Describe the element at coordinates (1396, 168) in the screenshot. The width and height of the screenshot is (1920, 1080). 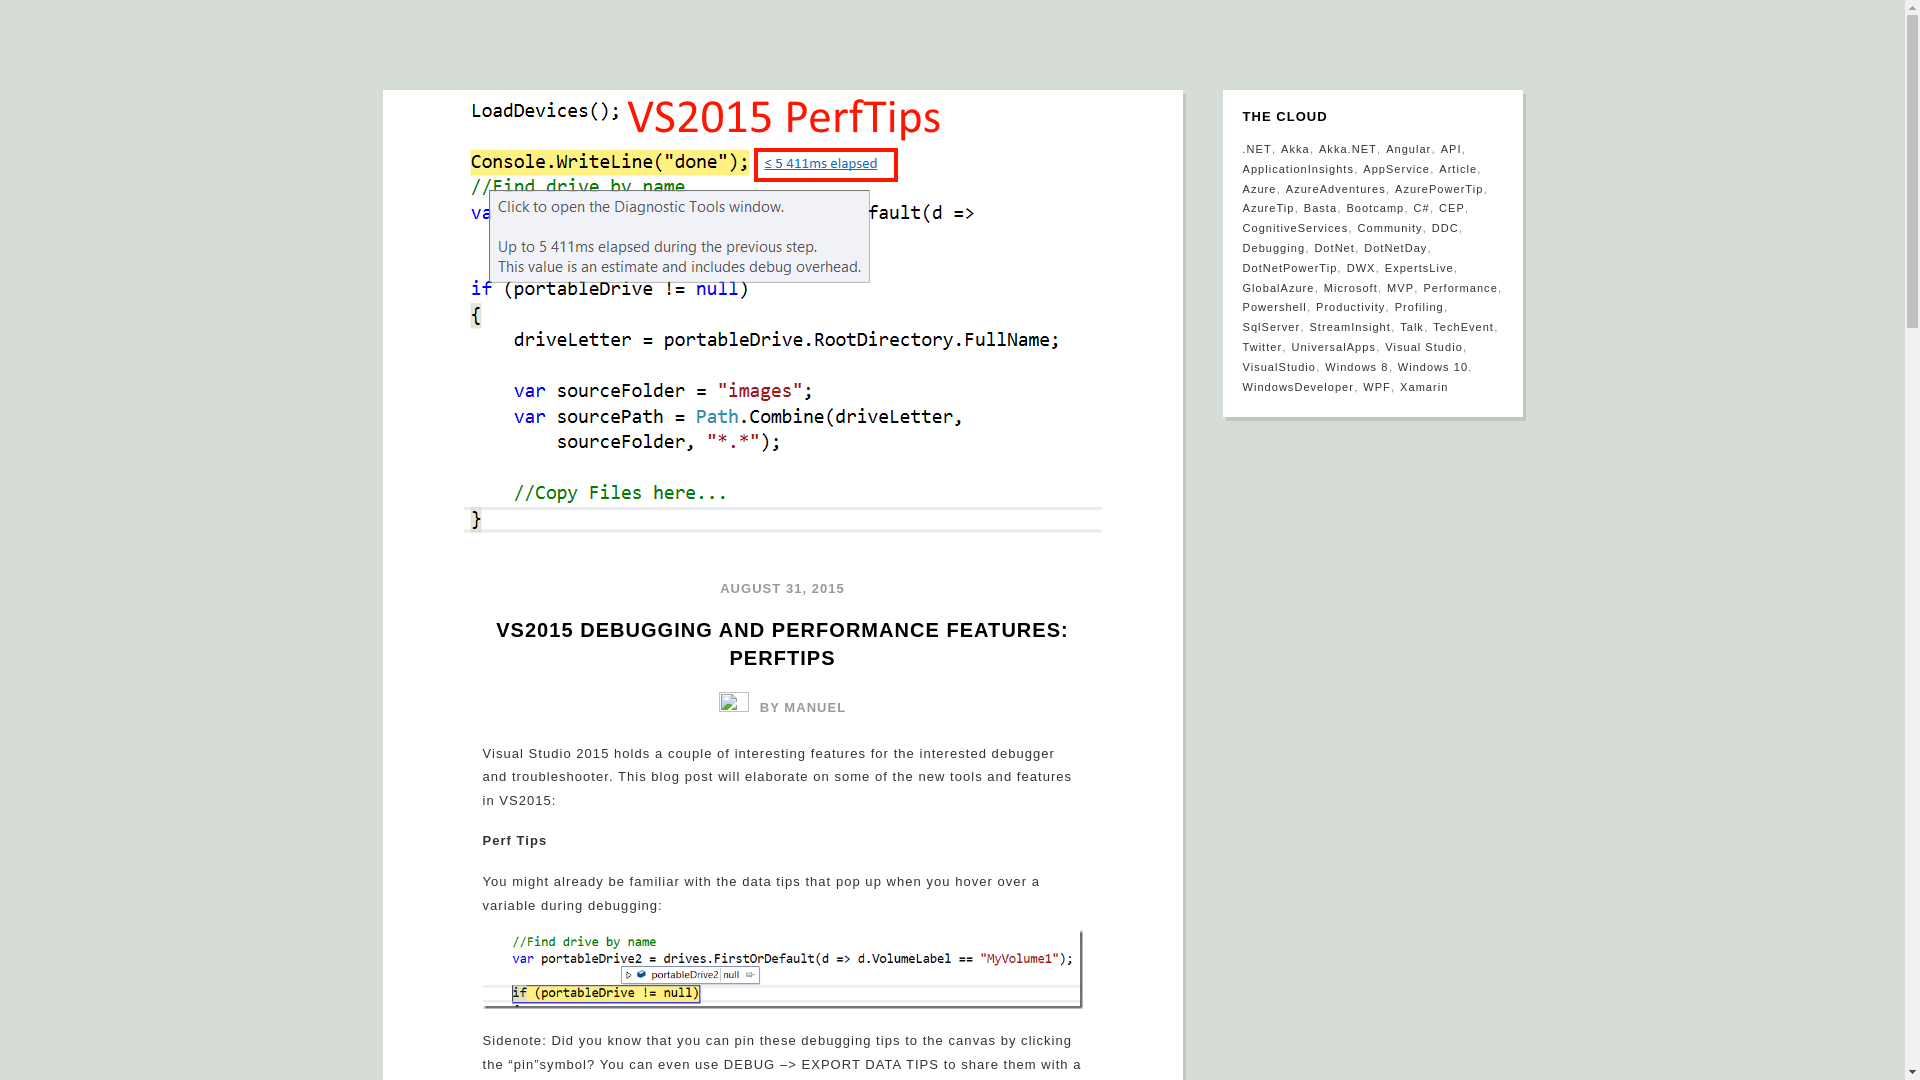
I see `AppService` at that location.